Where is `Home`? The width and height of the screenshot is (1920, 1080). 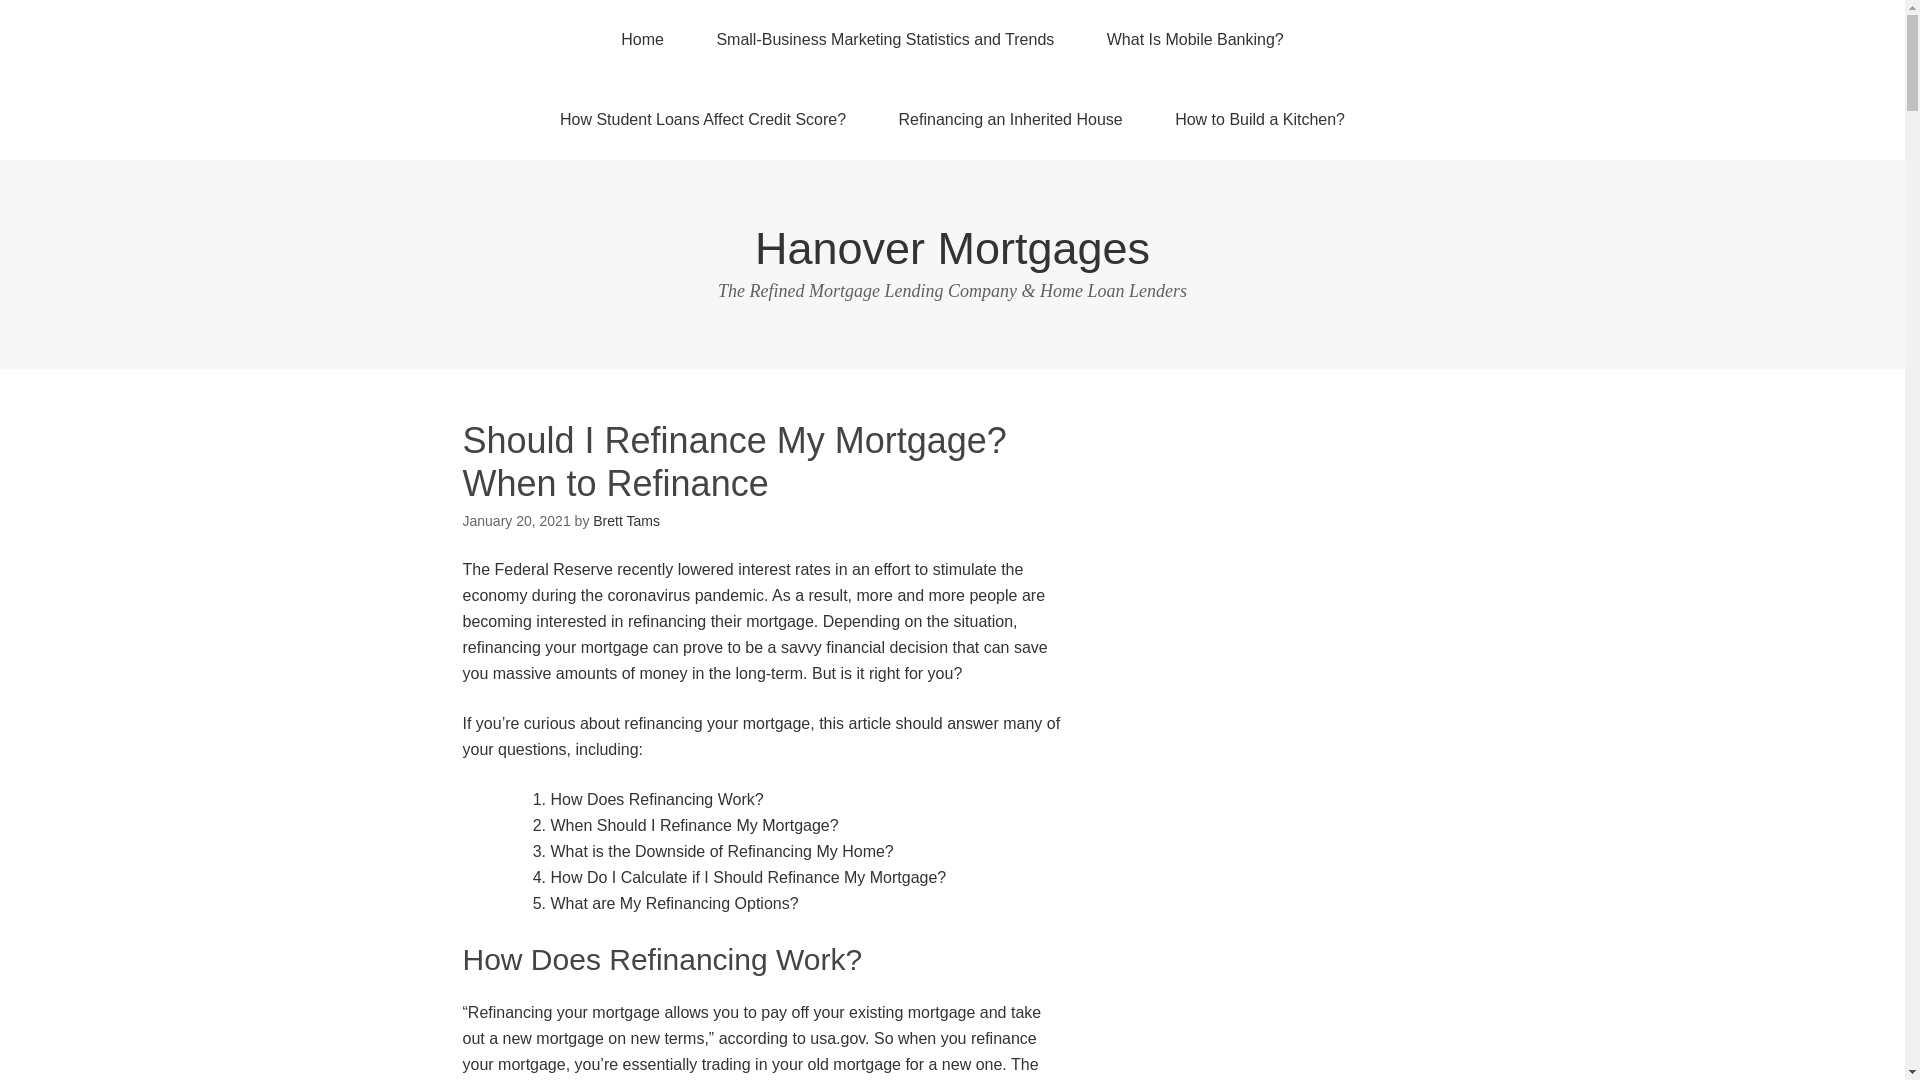 Home is located at coordinates (642, 40).